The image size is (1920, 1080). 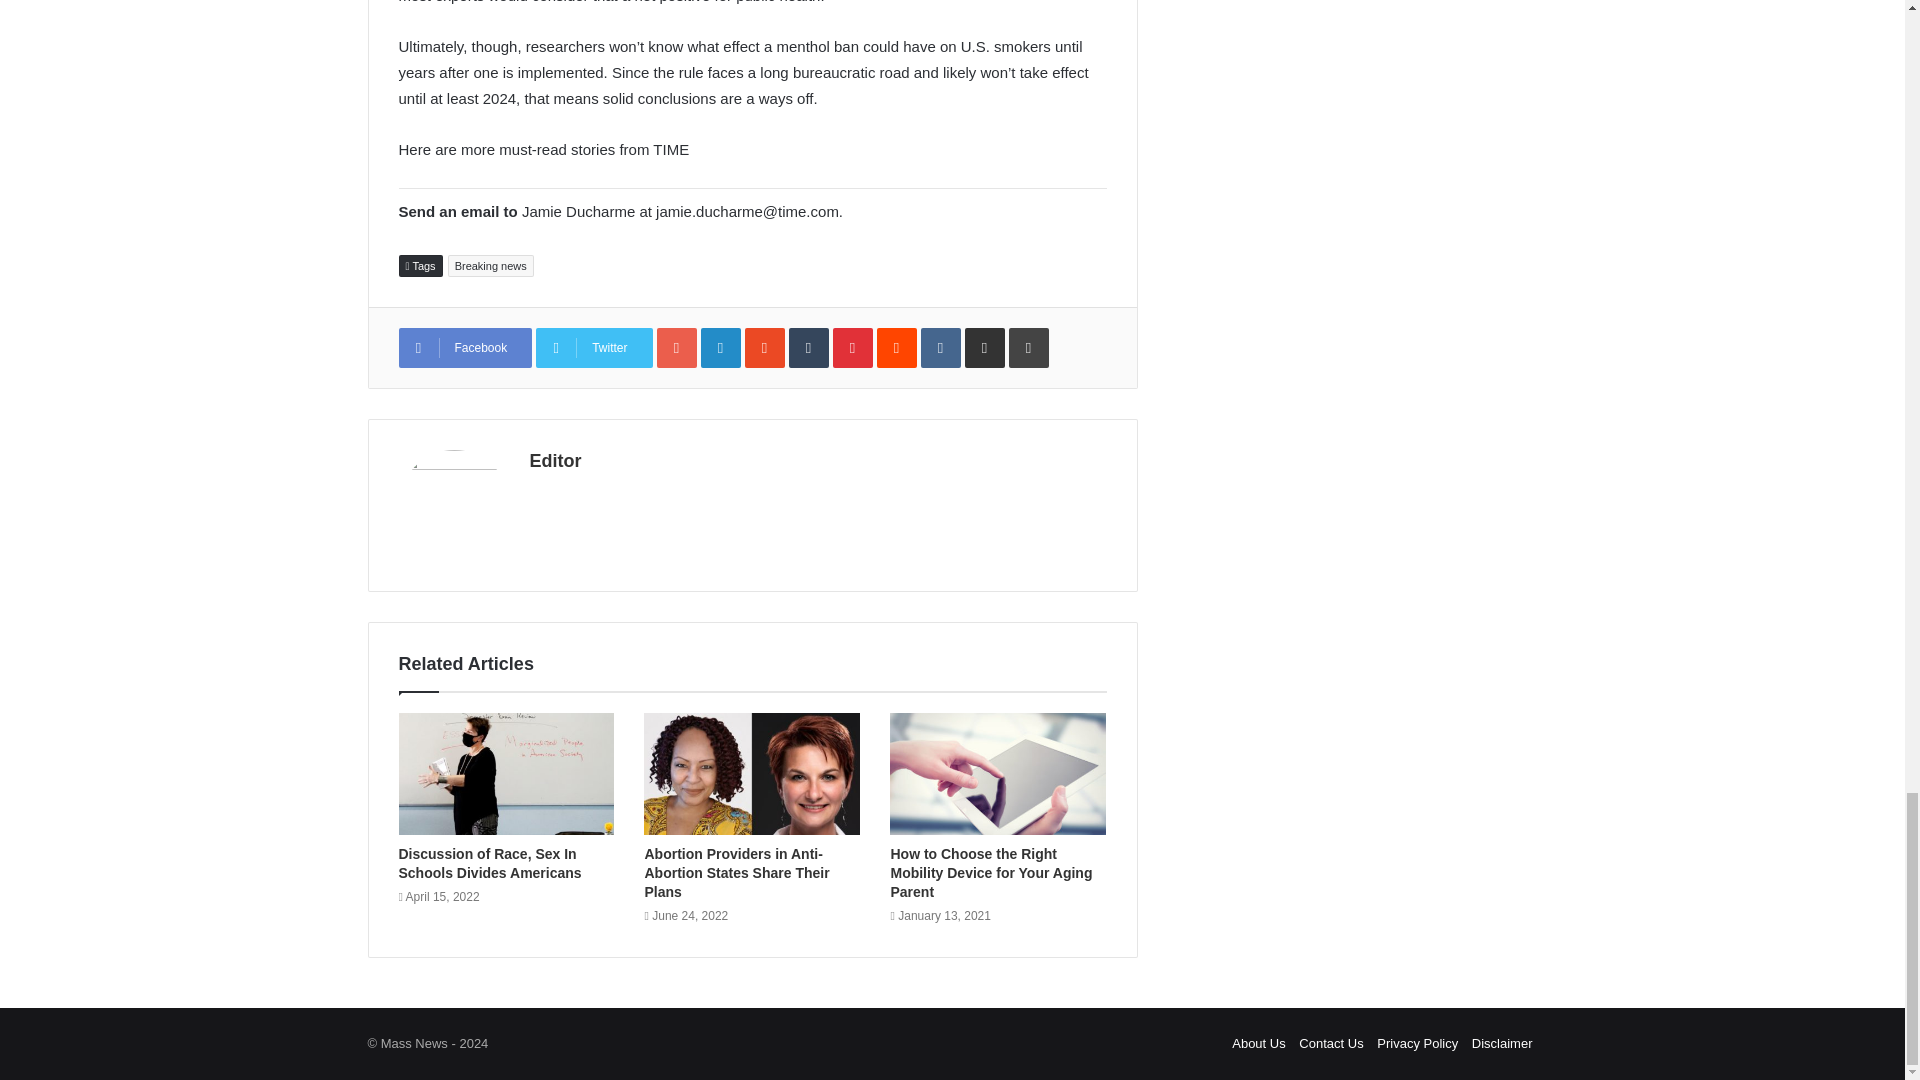 What do you see at coordinates (720, 348) in the screenshot?
I see `LinkedIn` at bounding box center [720, 348].